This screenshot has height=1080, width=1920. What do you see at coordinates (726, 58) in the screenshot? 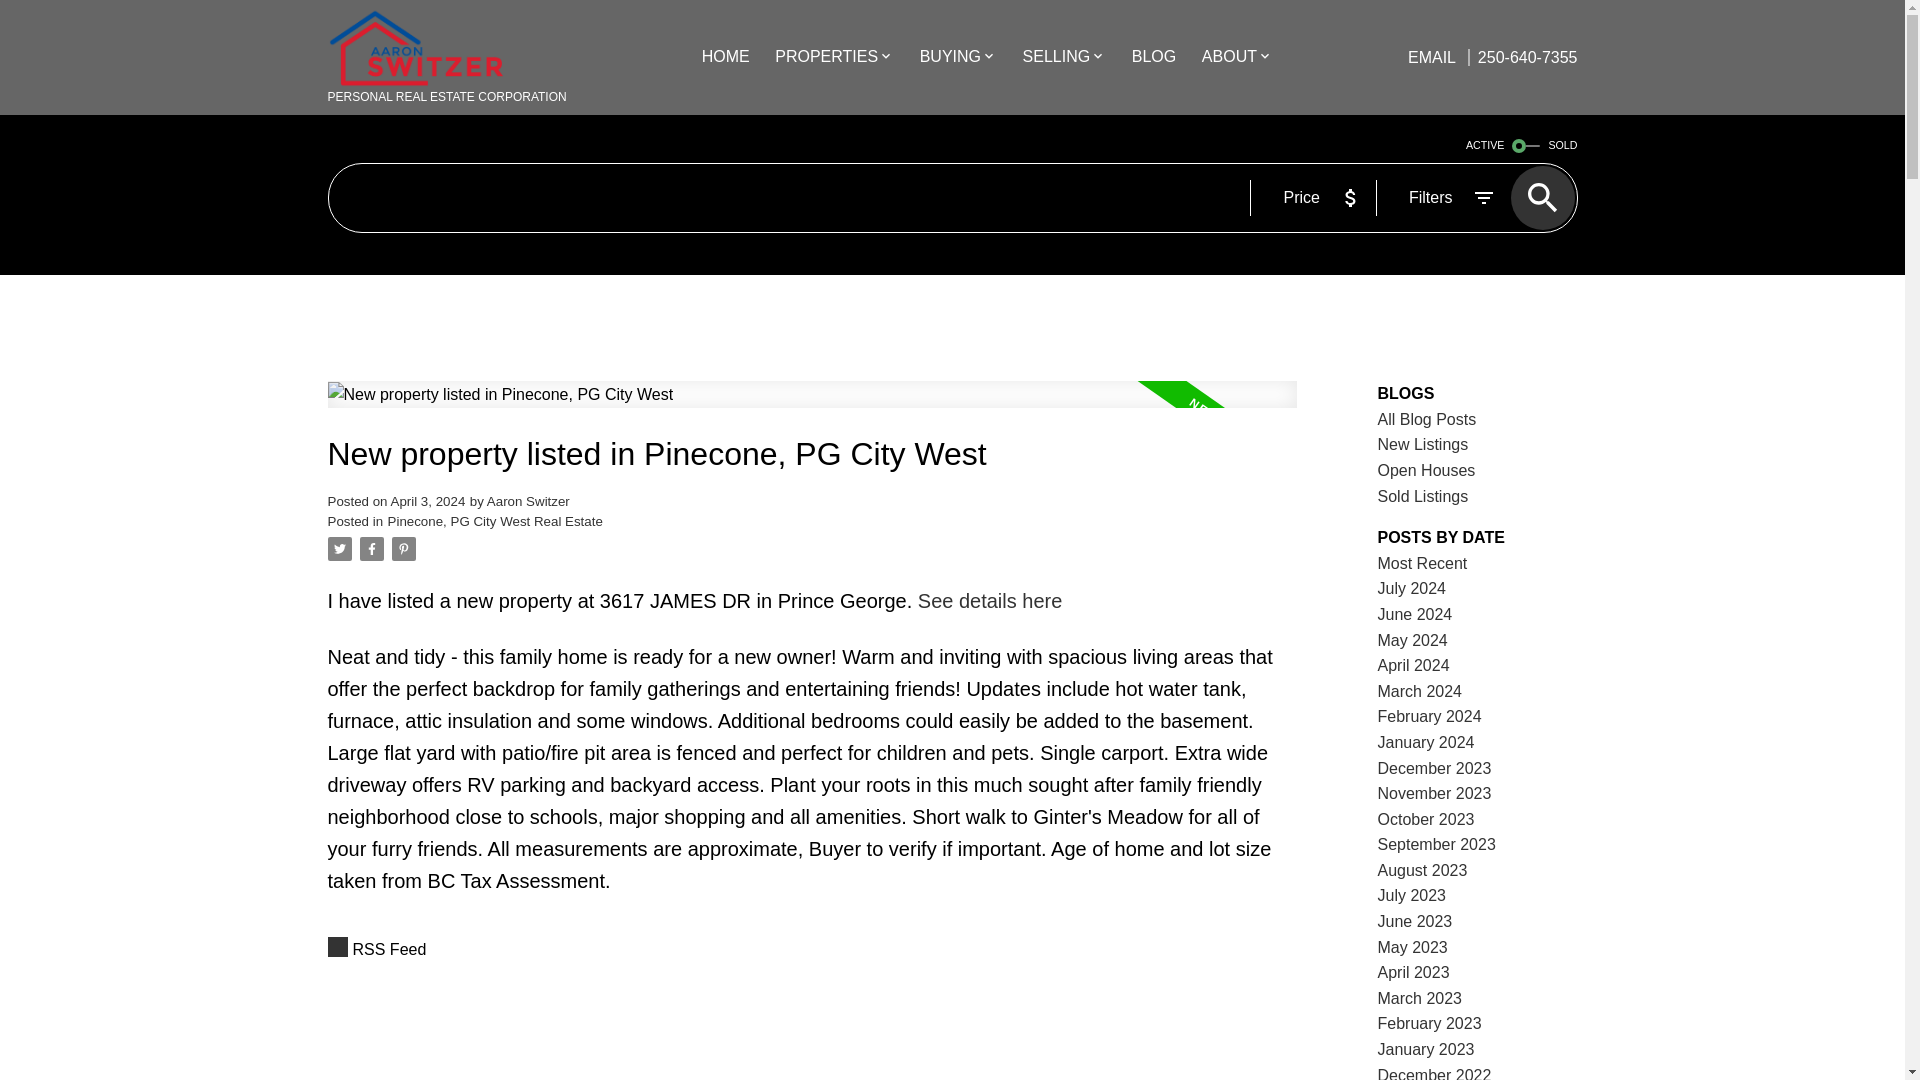
I see `HOME` at bounding box center [726, 58].